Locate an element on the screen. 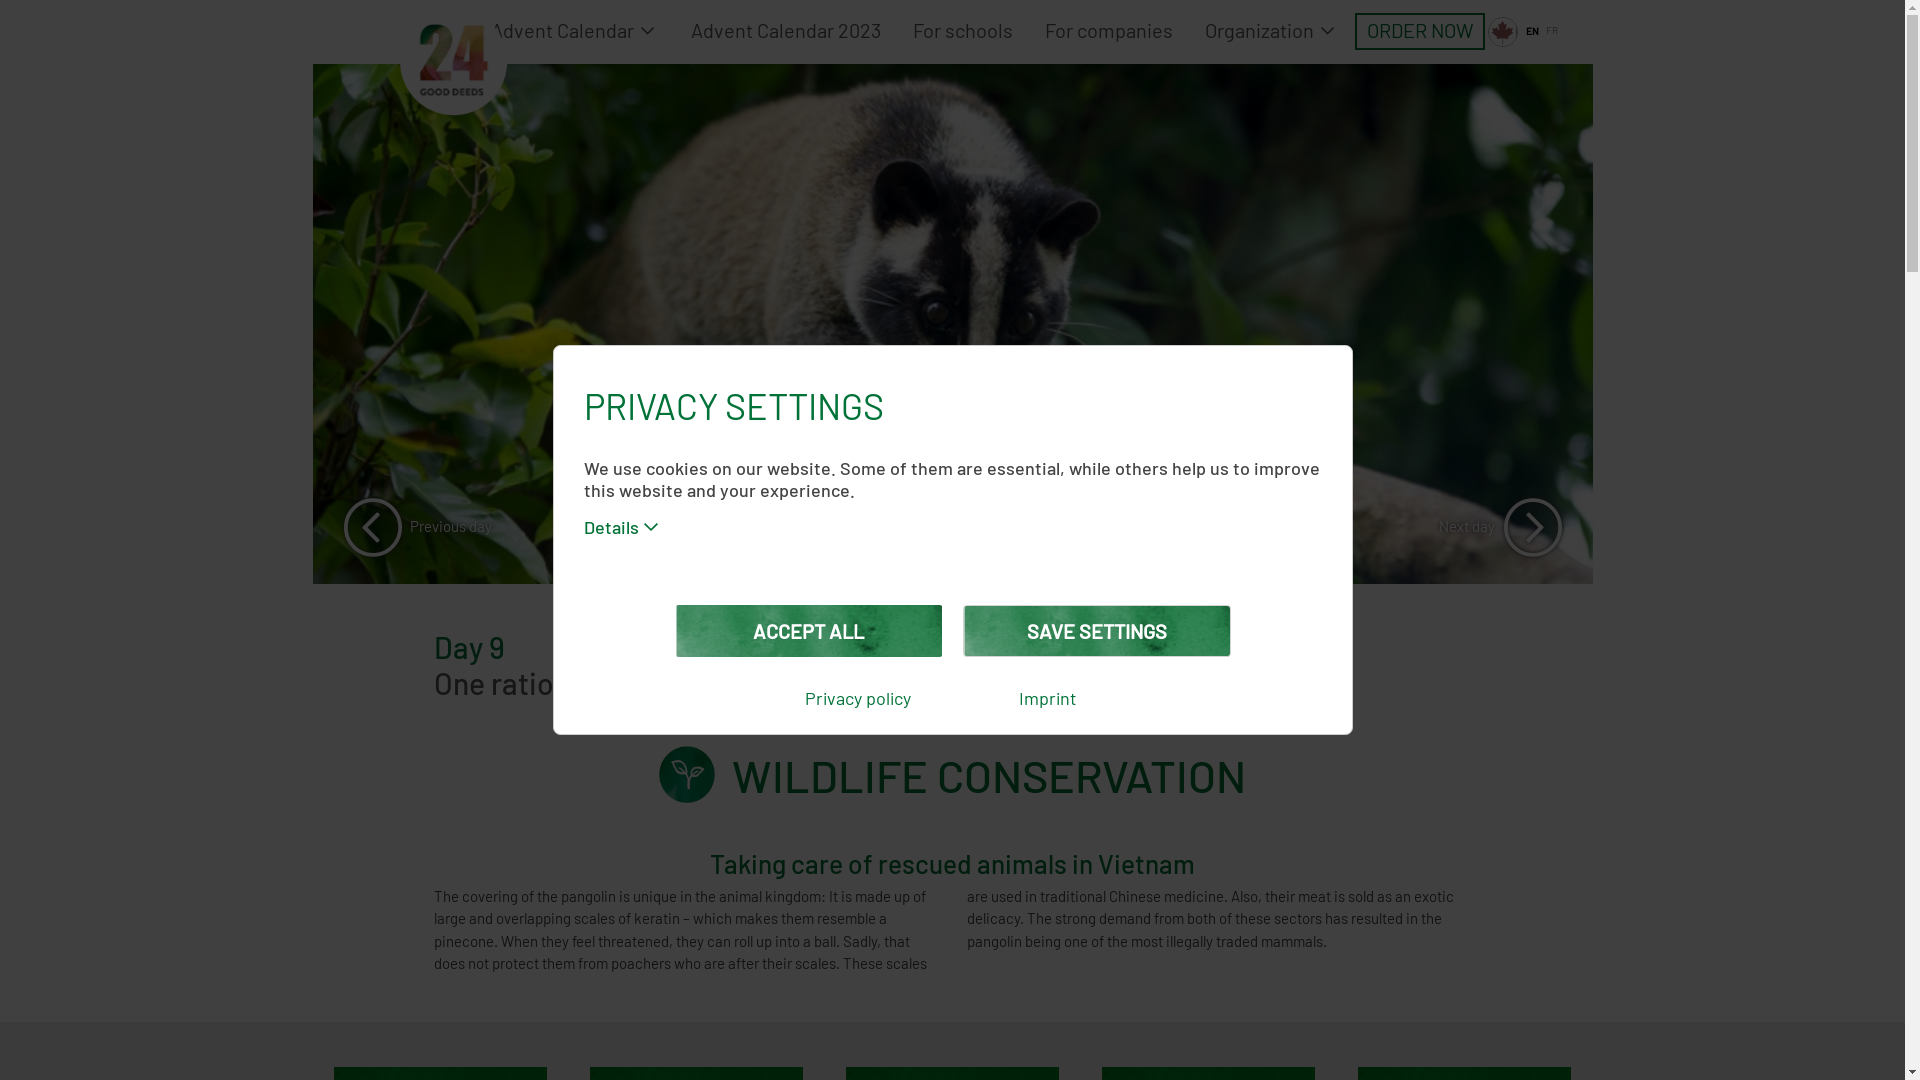 This screenshot has width=1920, height=1080. Advent Calendar 2023 is located at coordinates (786, 32).